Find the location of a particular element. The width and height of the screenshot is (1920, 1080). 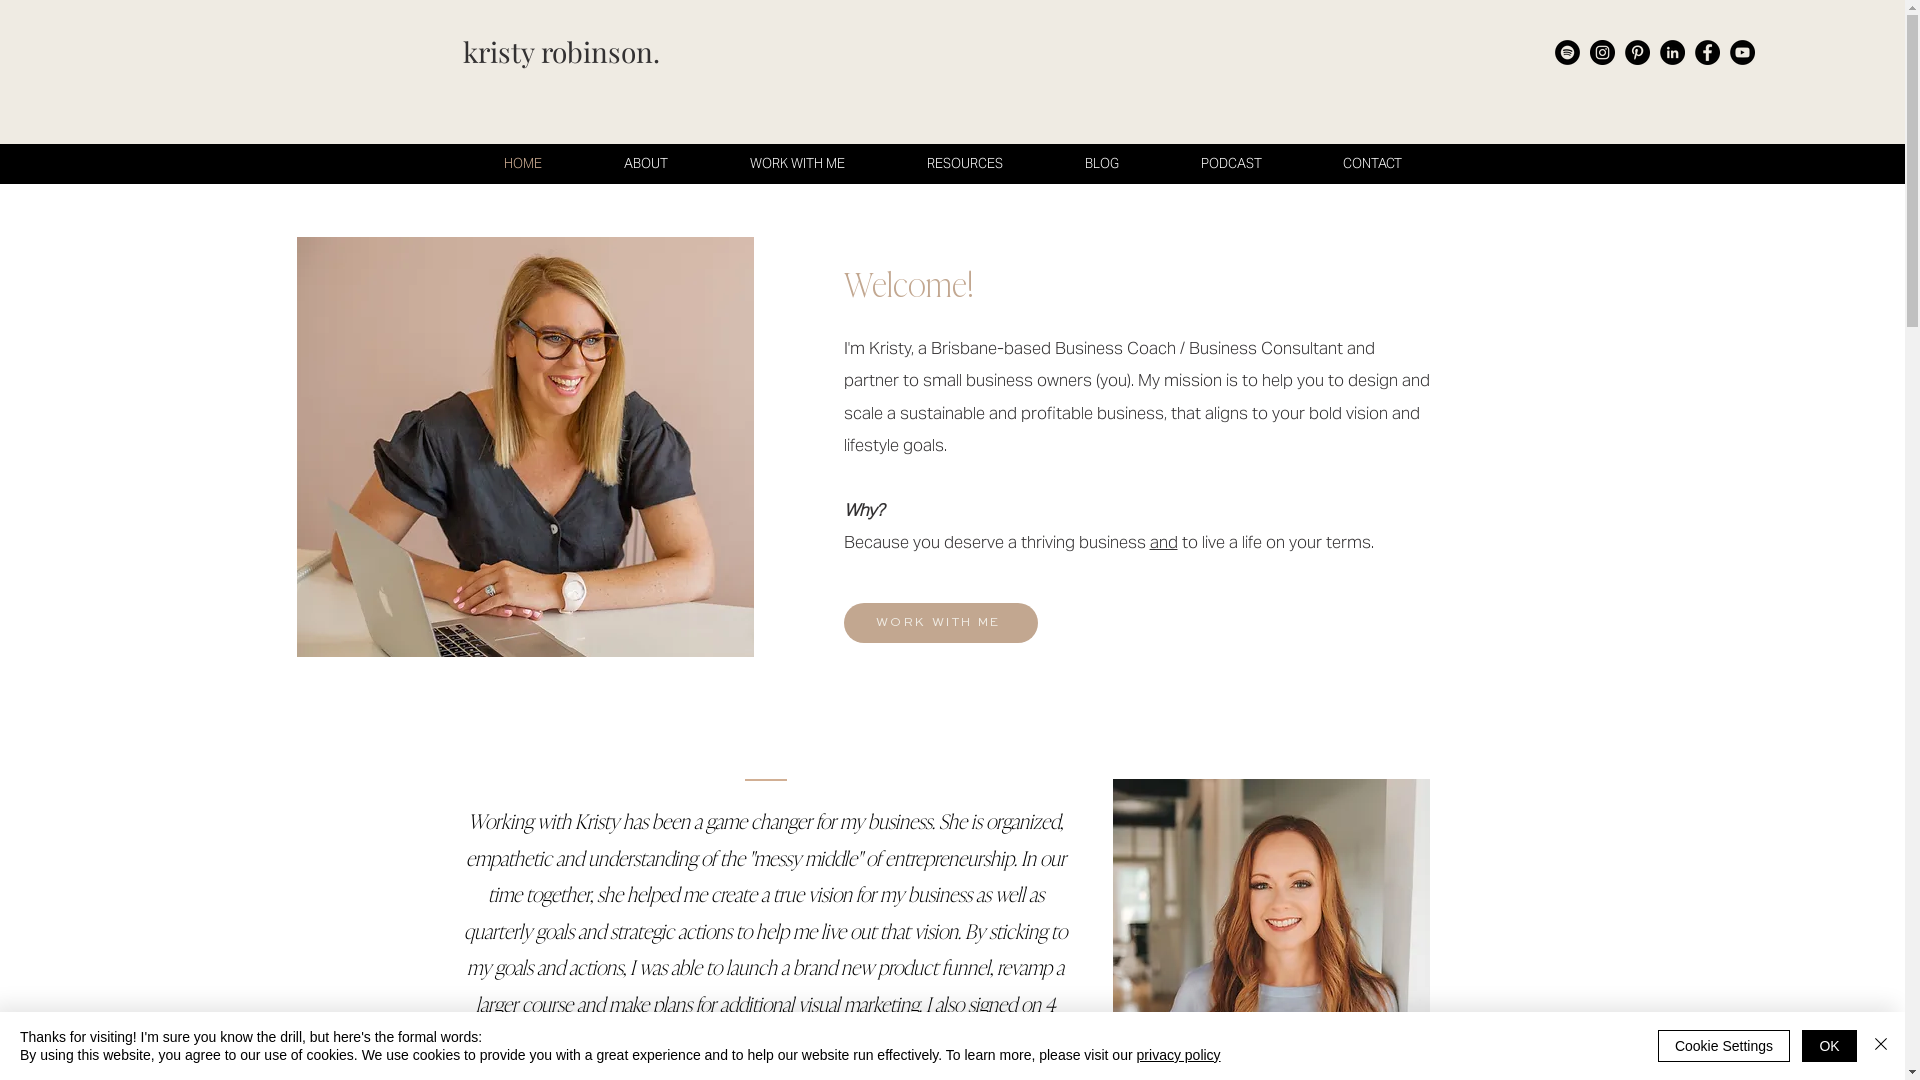

ABOUT is located at coordinates (645, 164).